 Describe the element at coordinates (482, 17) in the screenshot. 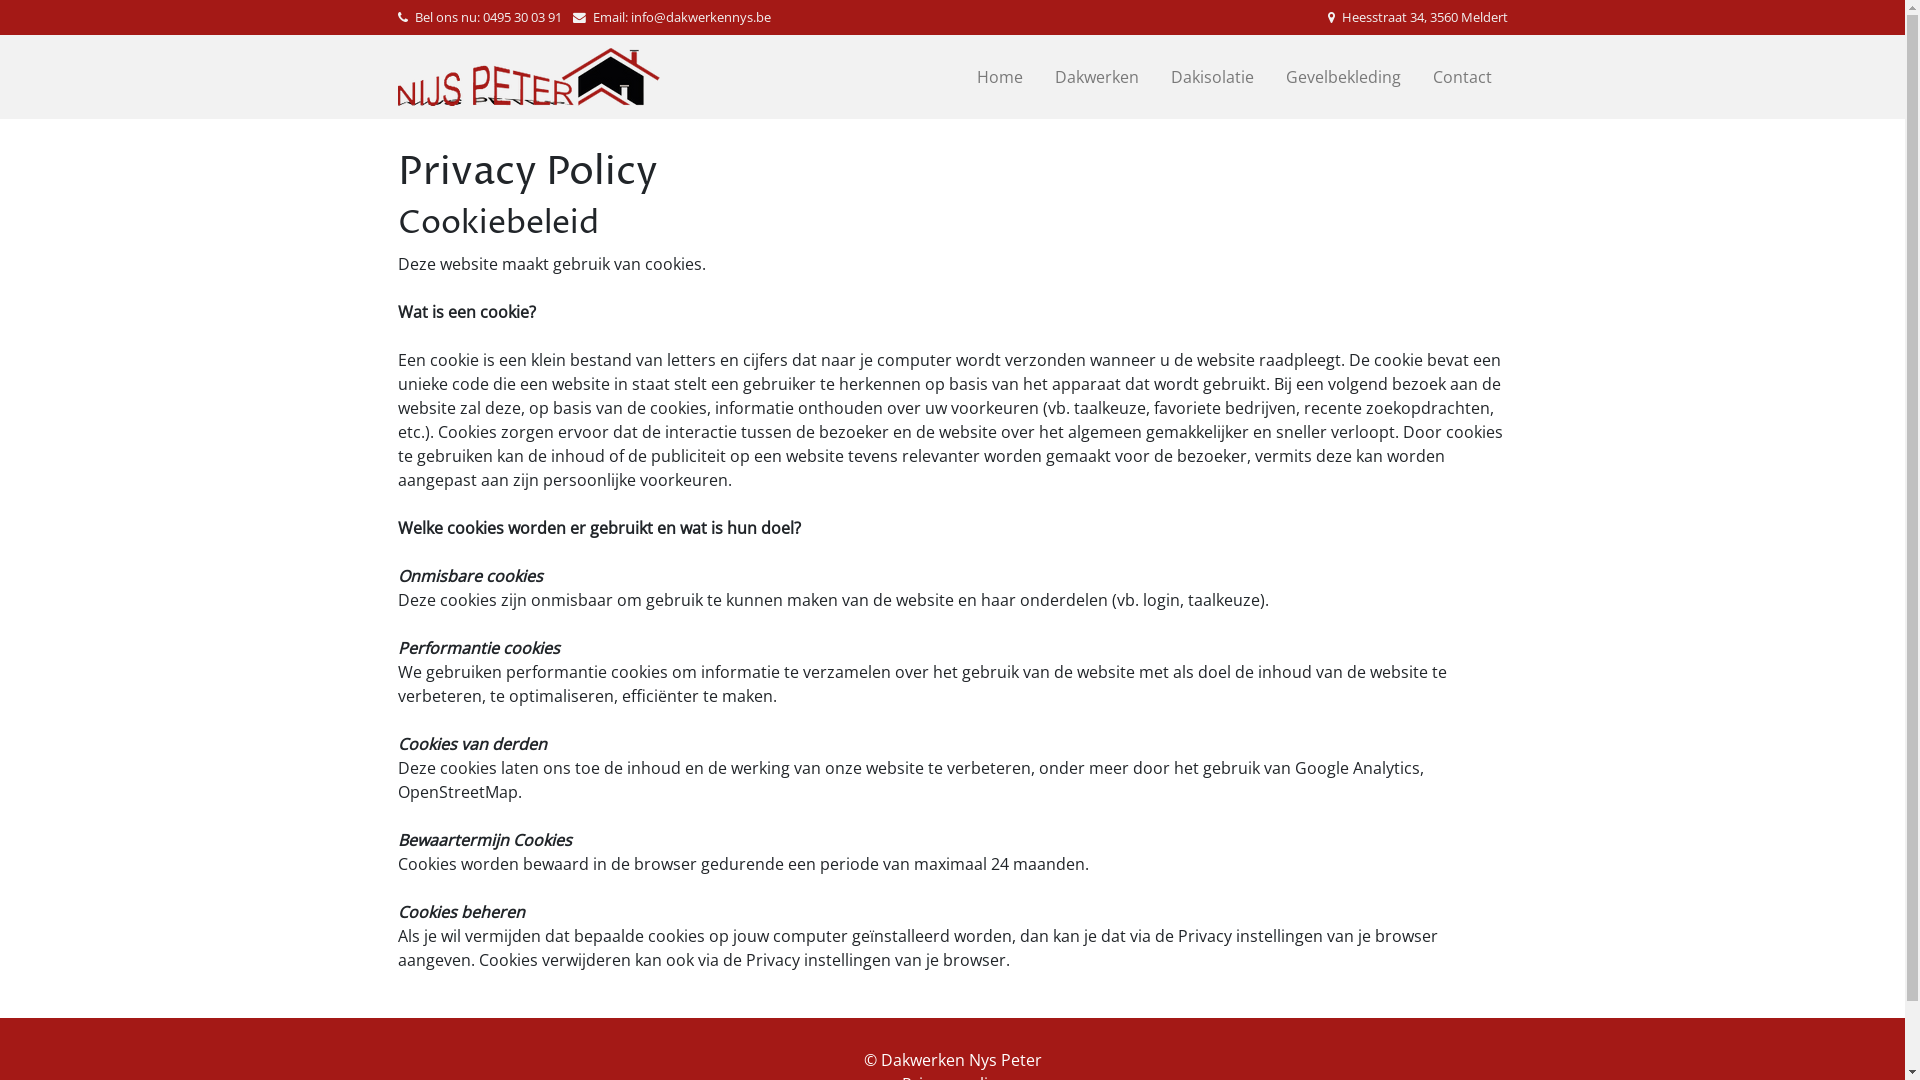

I see `Bel ons nu: 0495 30 03 91` at that location.